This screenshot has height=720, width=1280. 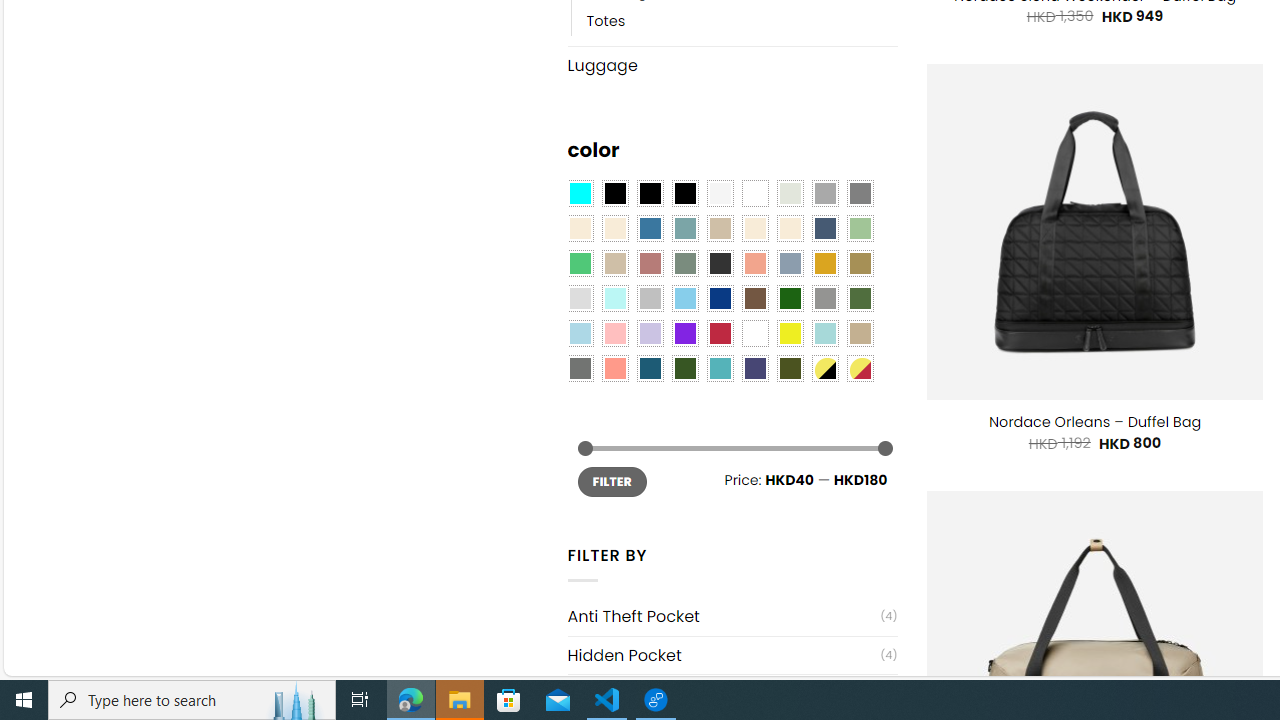 What do you see at coordinates (824, 264) in the screenshot?
I see `Gold` at bounding box center [824, 264].